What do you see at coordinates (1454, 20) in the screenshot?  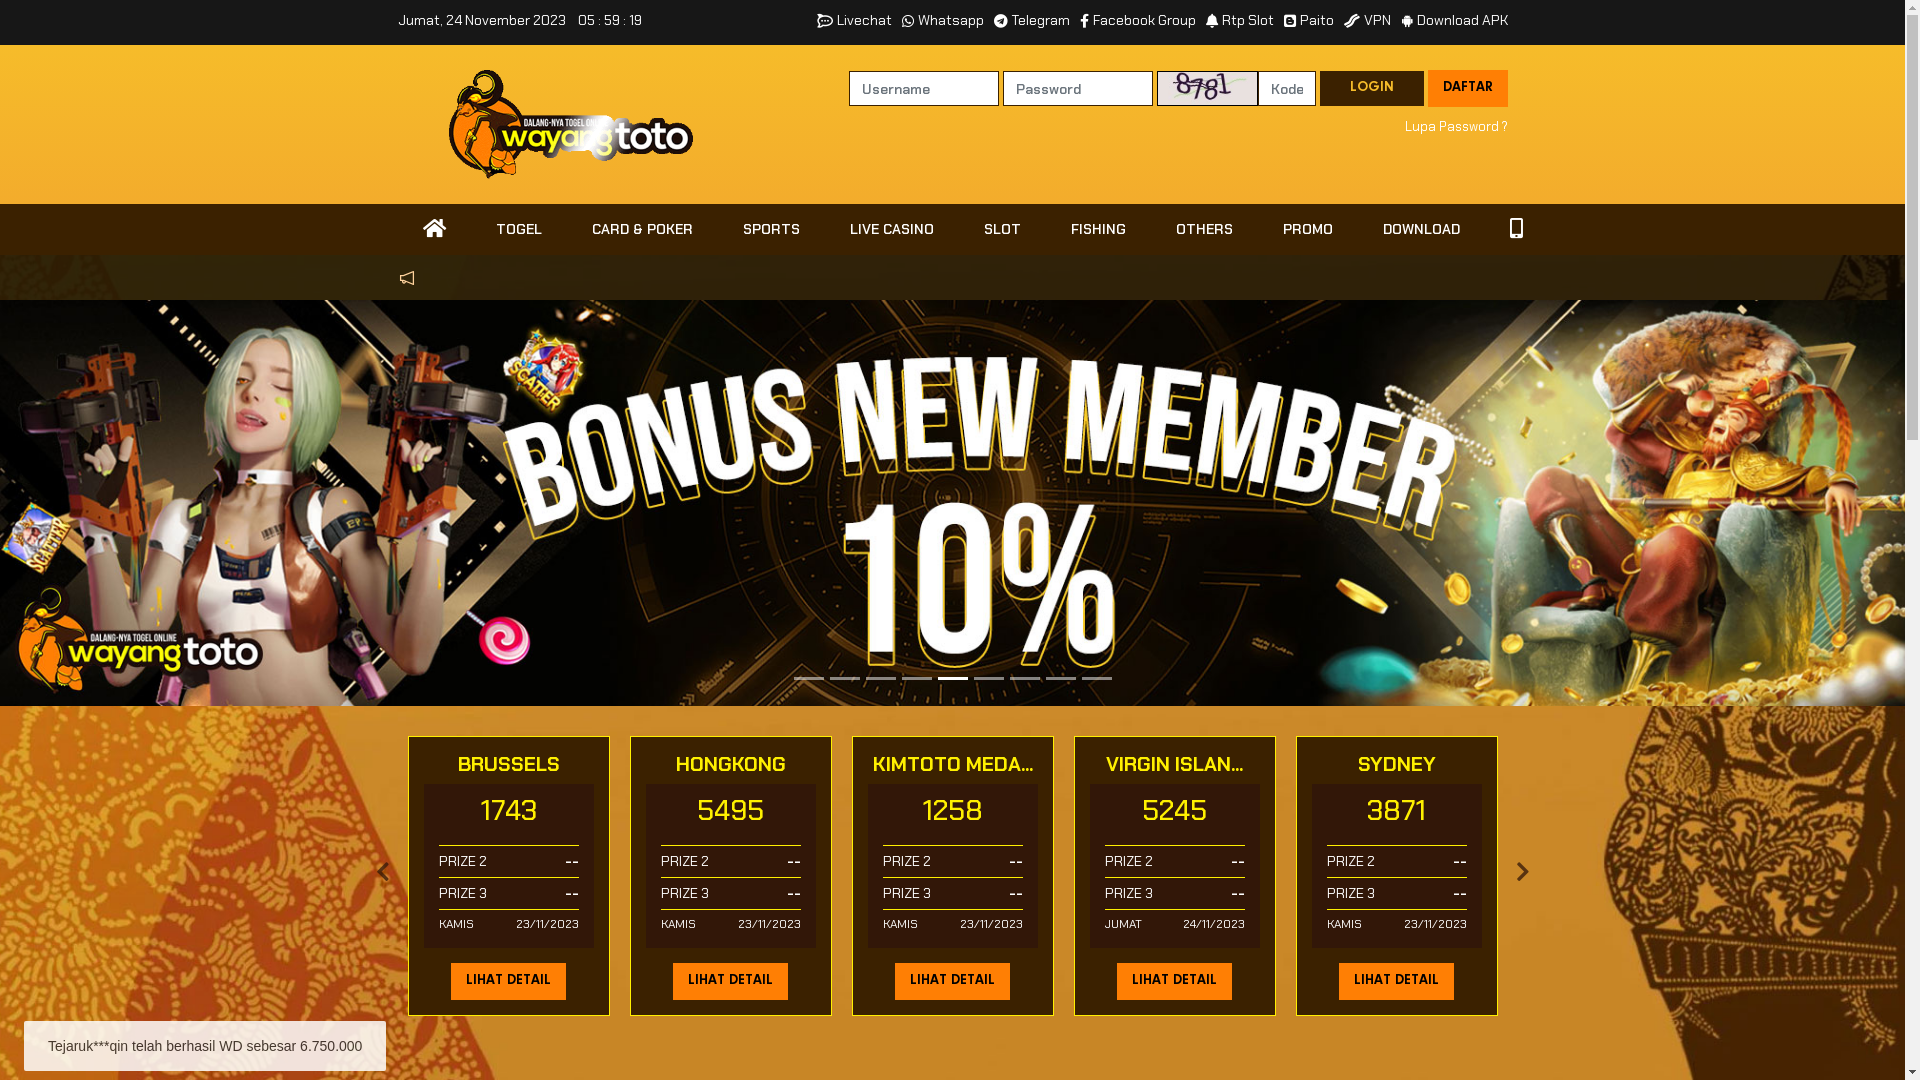 I see `Download APK` at bounding box center [1454, 20].